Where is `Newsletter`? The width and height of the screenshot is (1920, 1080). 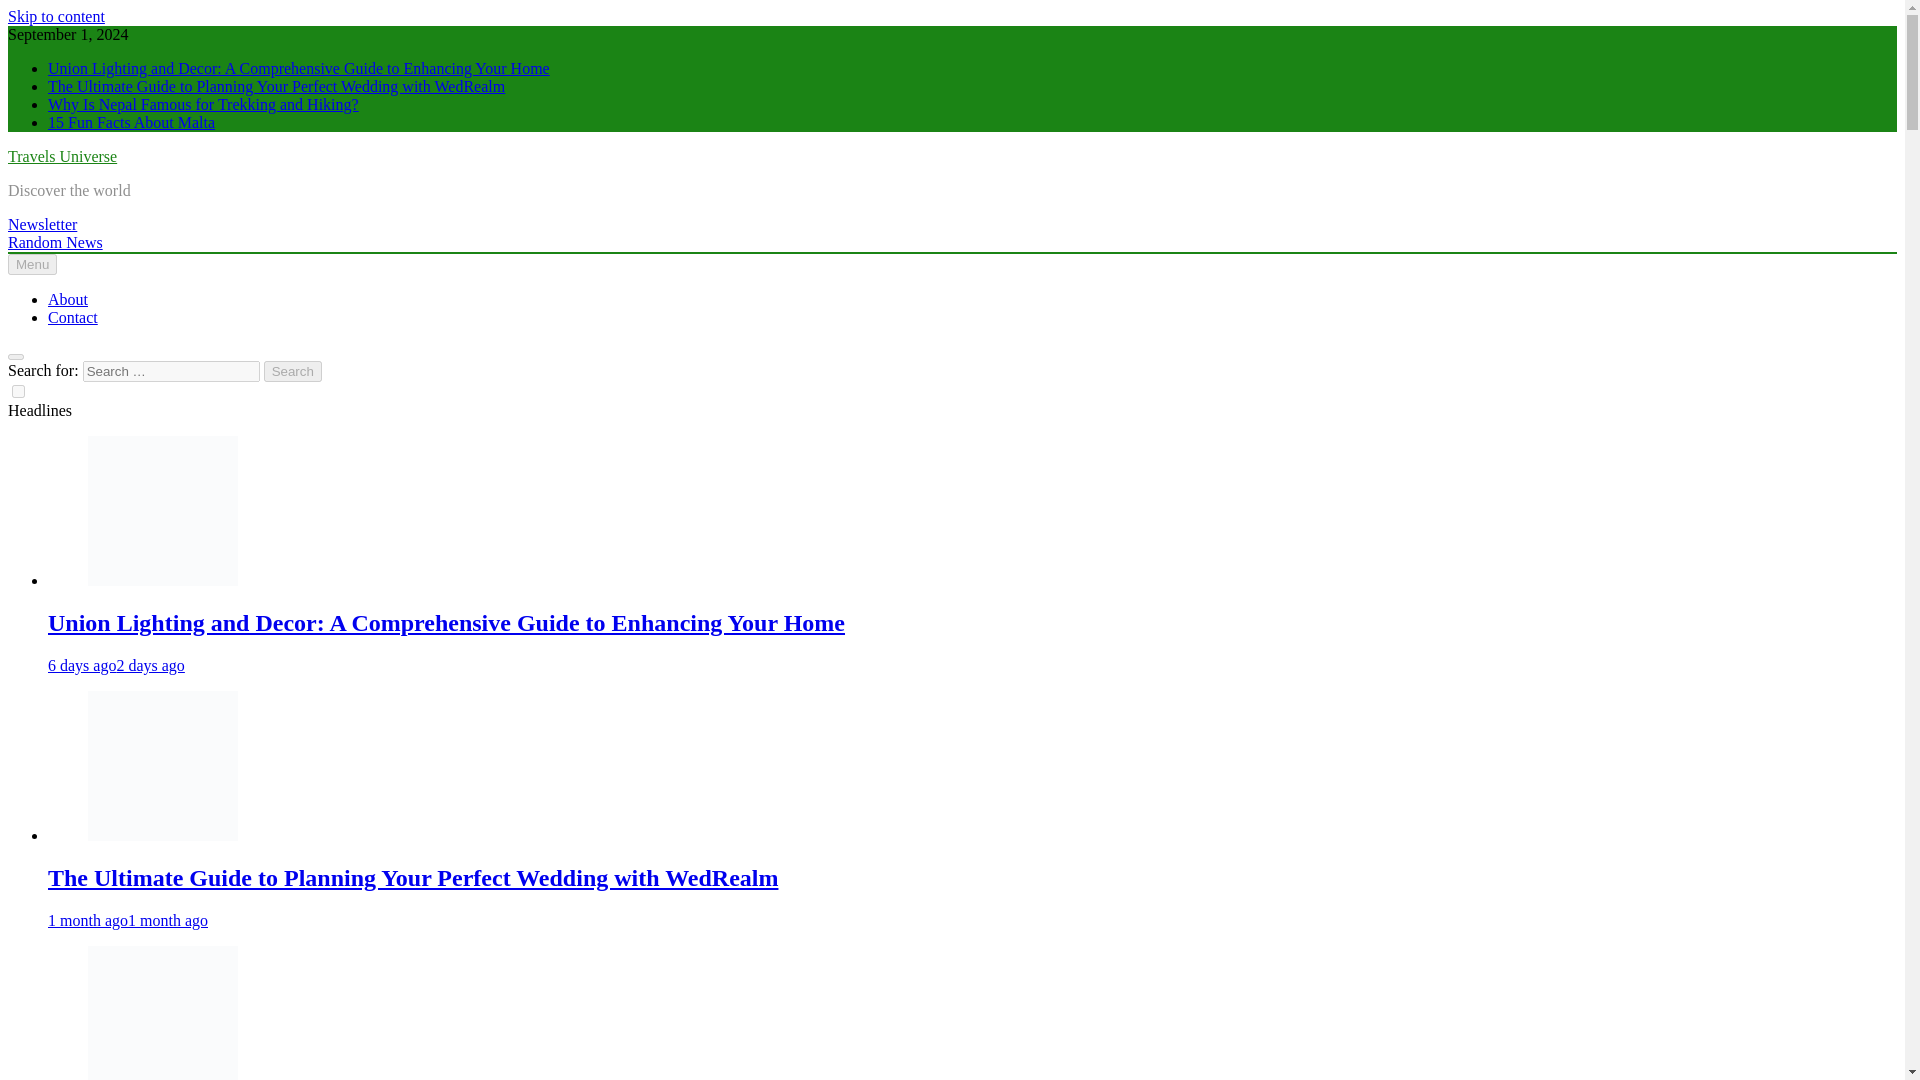
Newsletter is located at coordinates (42, 224).